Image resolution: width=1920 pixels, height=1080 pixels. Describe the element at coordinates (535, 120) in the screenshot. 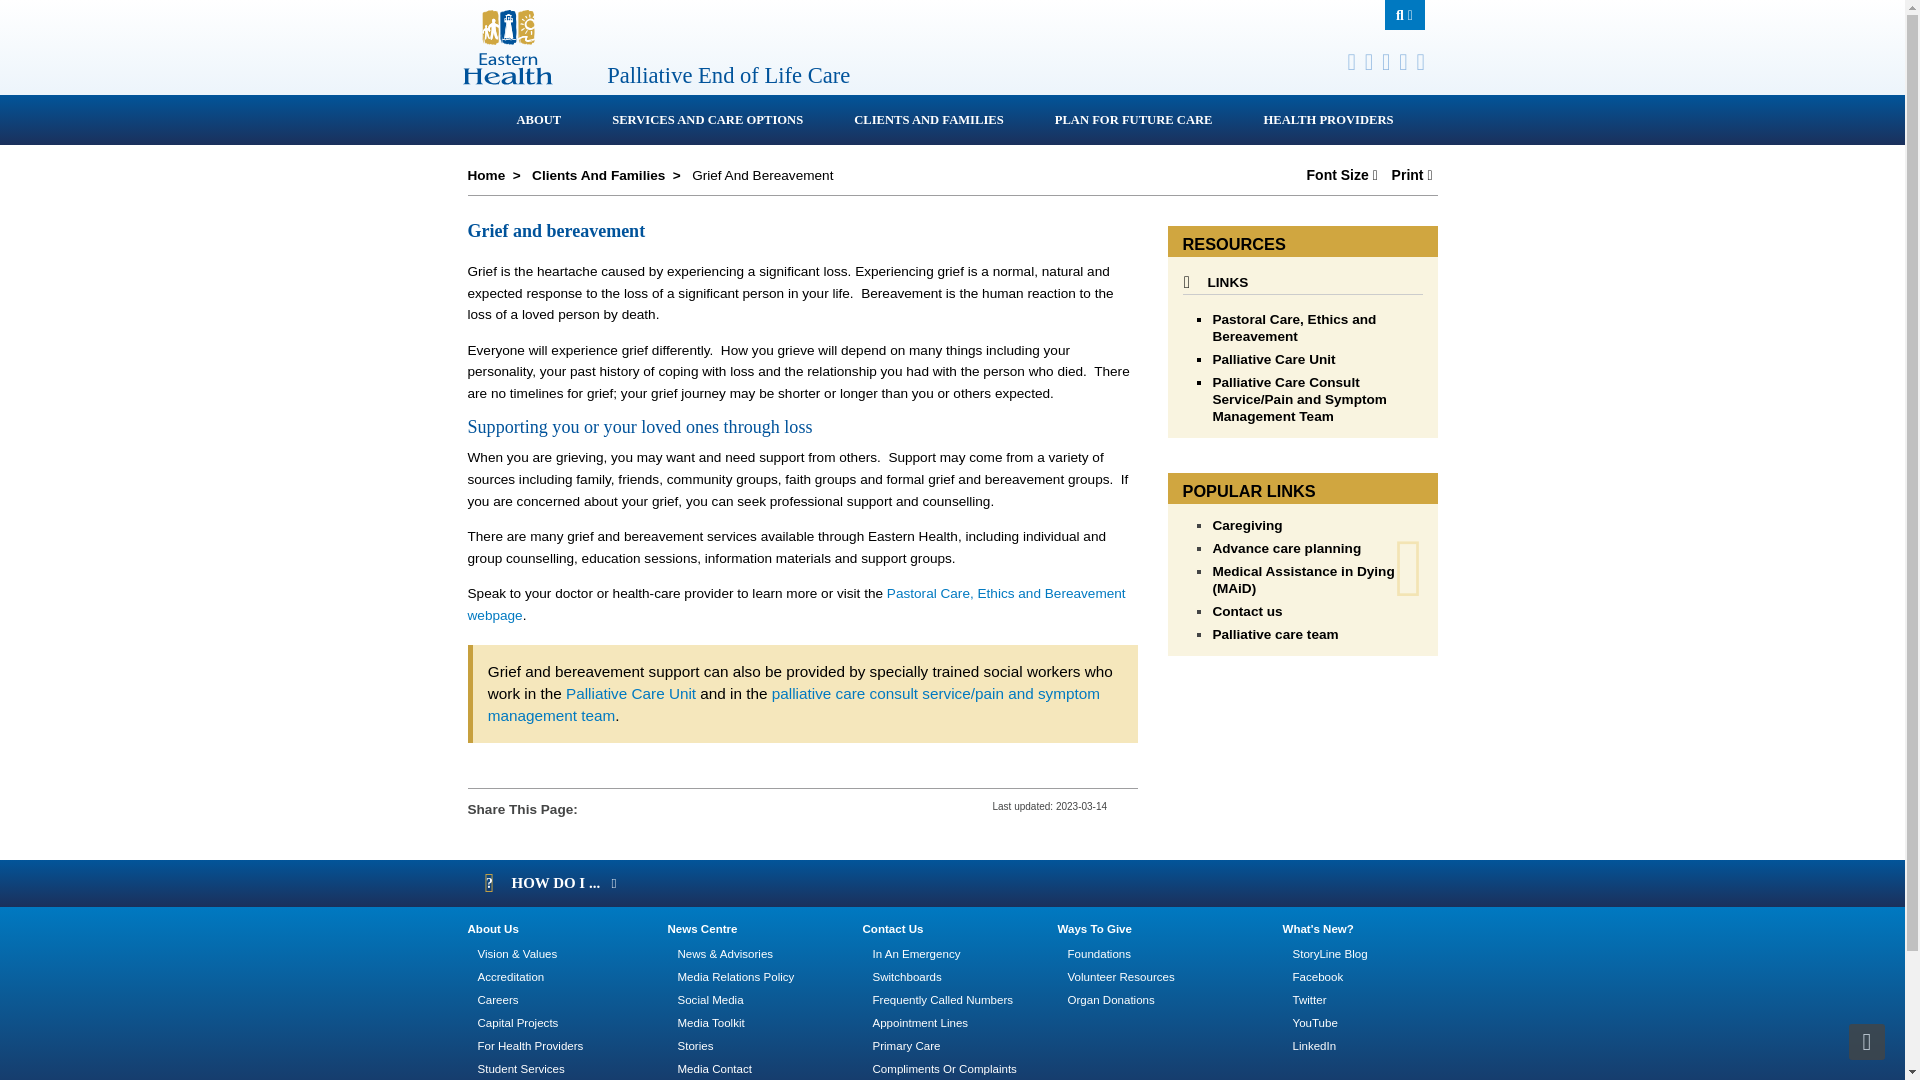

I see `ABOUT` at that location.